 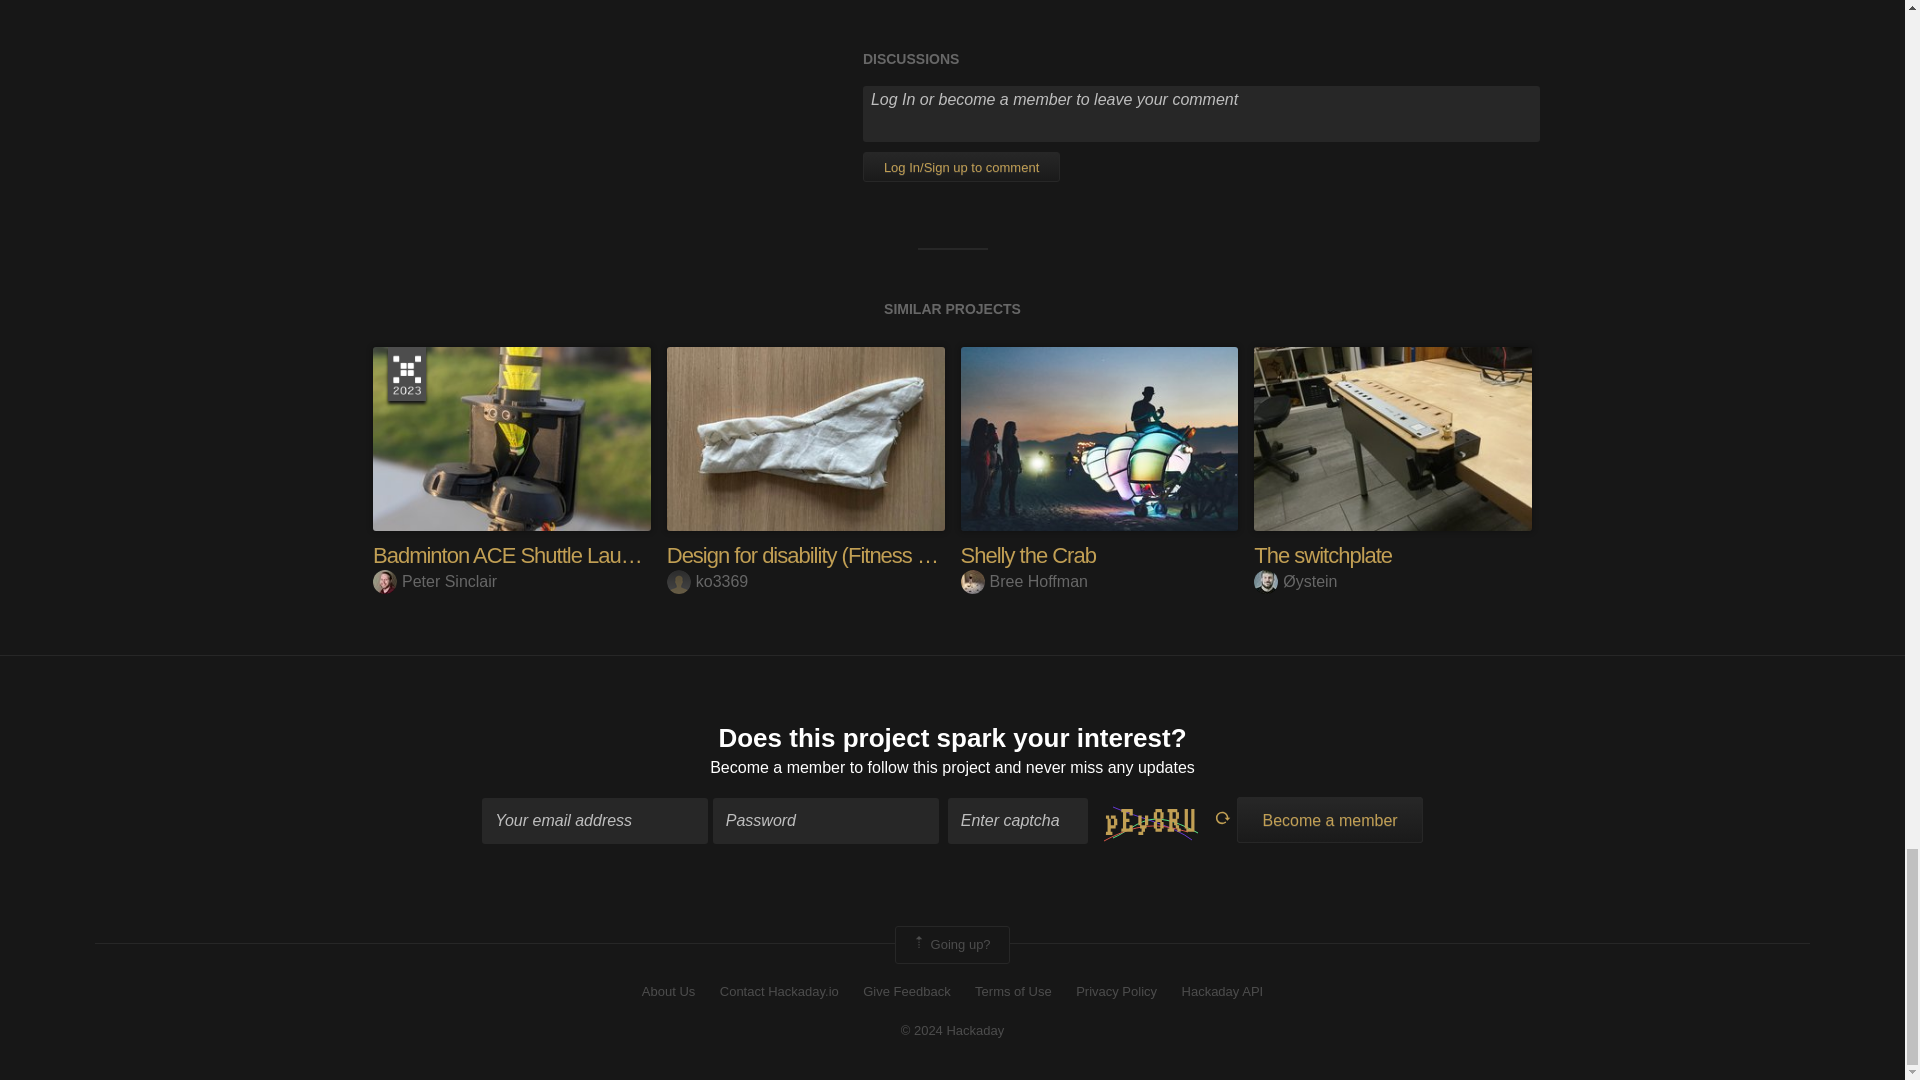 I want to click on Badminton ACE Shuttle Launcher by Peter Sinclair, so click(x=511, y=438).